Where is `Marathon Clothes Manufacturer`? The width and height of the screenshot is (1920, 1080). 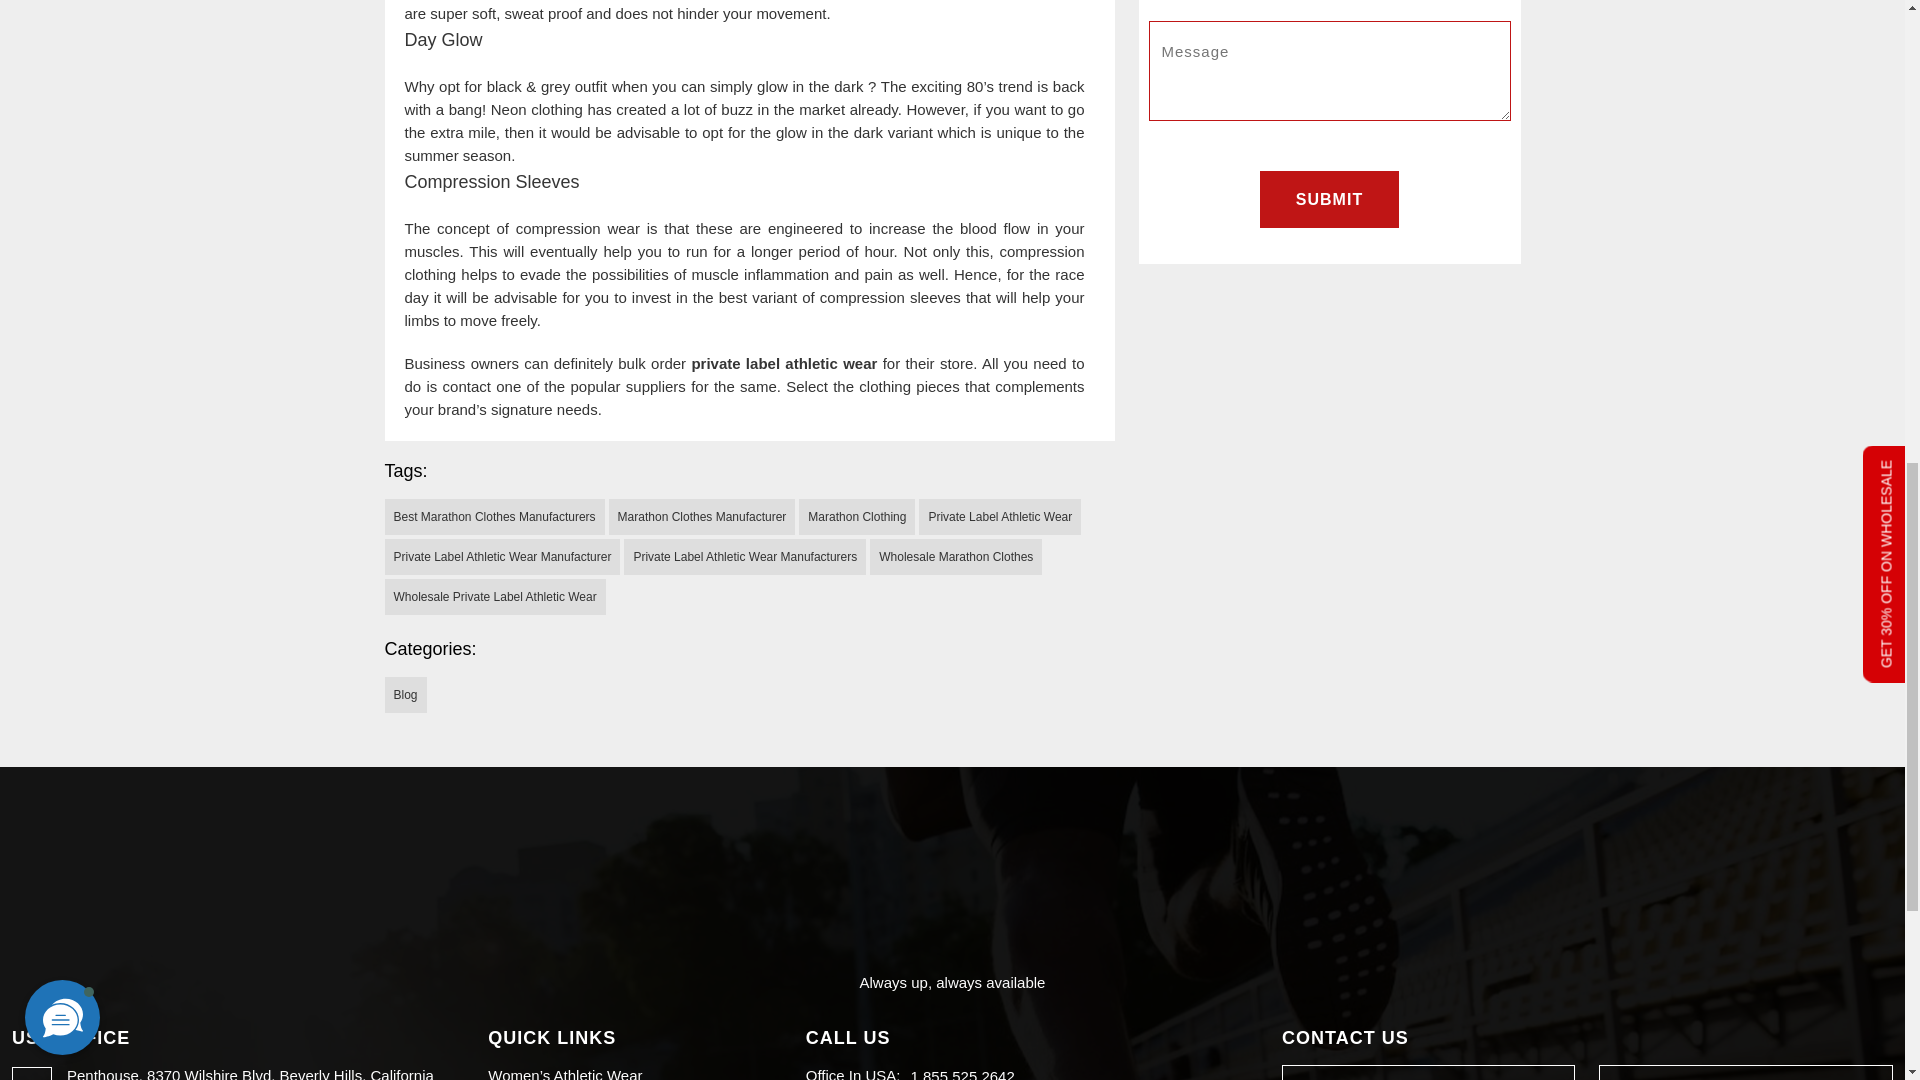 Marathon Clothes Manufacturer is located at coordinates (702, 516).